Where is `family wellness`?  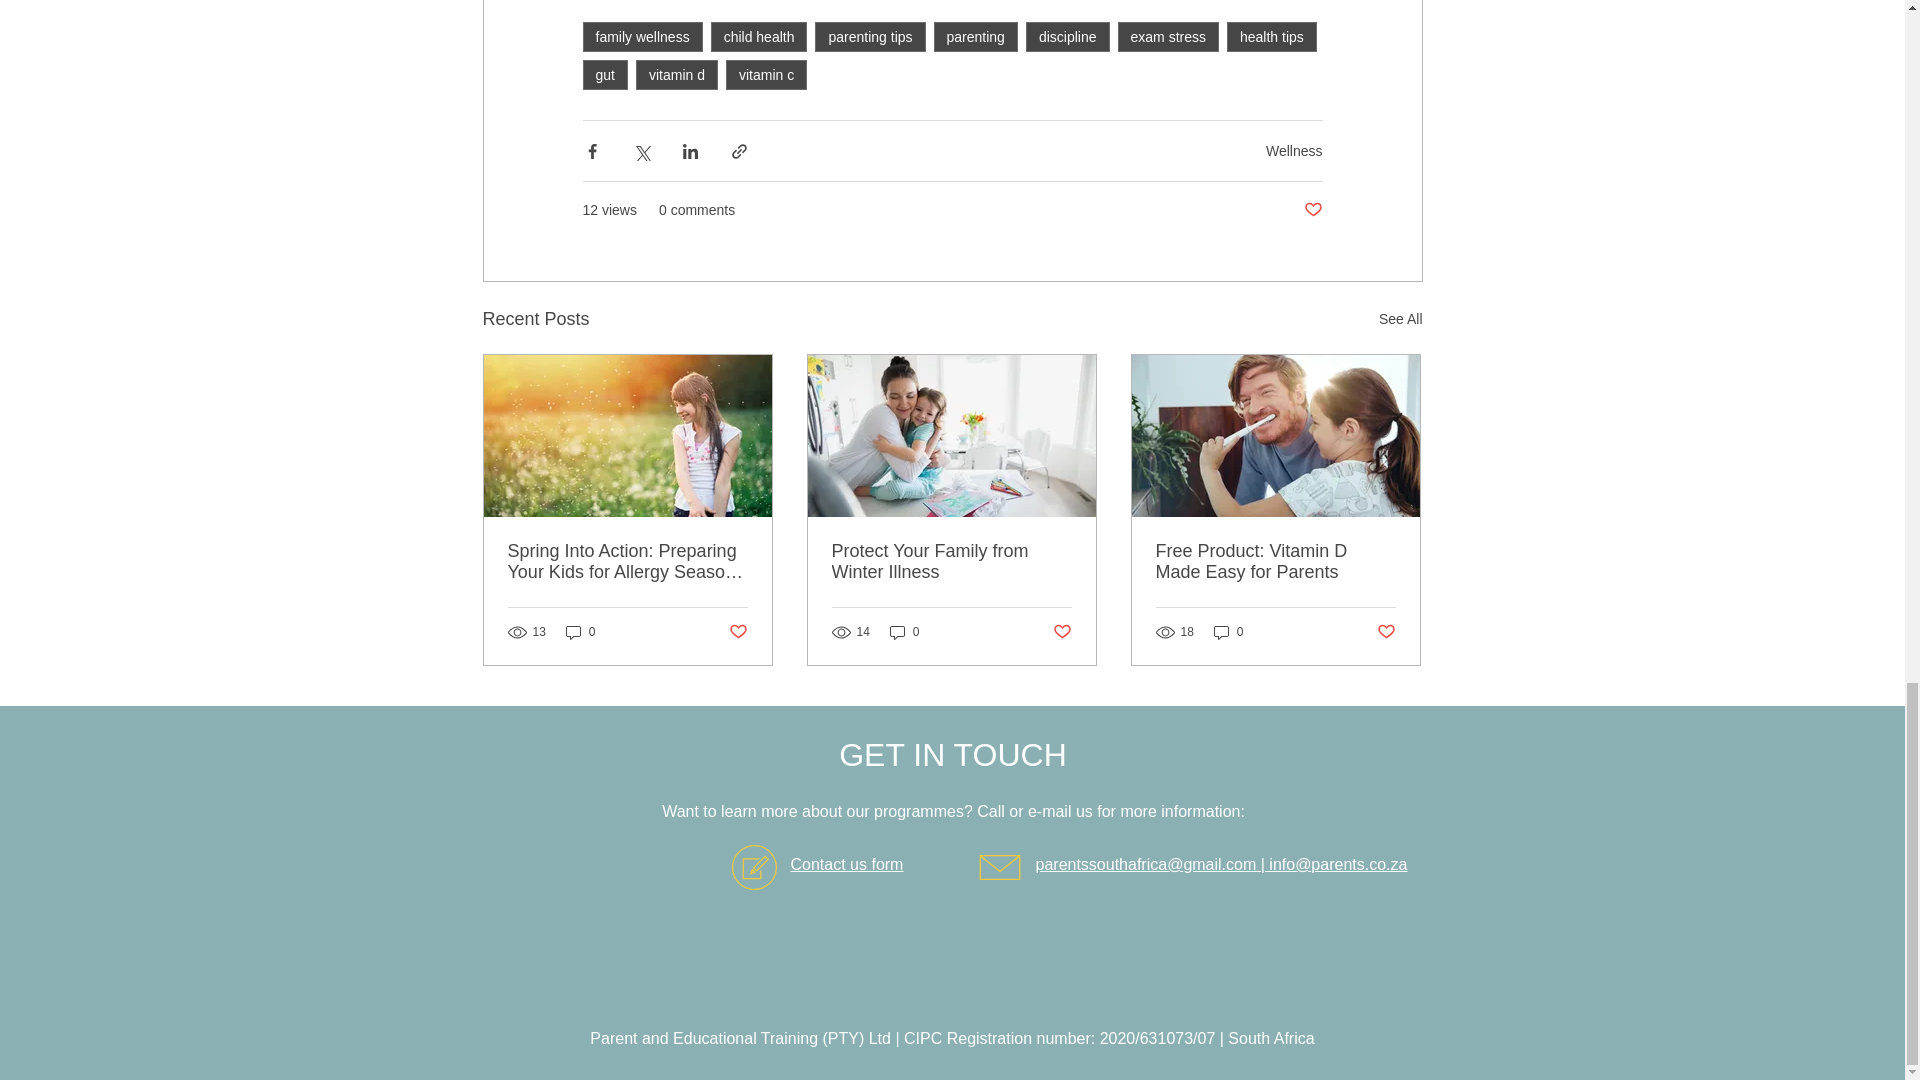 family wellness is located at coordinates (642, 36).